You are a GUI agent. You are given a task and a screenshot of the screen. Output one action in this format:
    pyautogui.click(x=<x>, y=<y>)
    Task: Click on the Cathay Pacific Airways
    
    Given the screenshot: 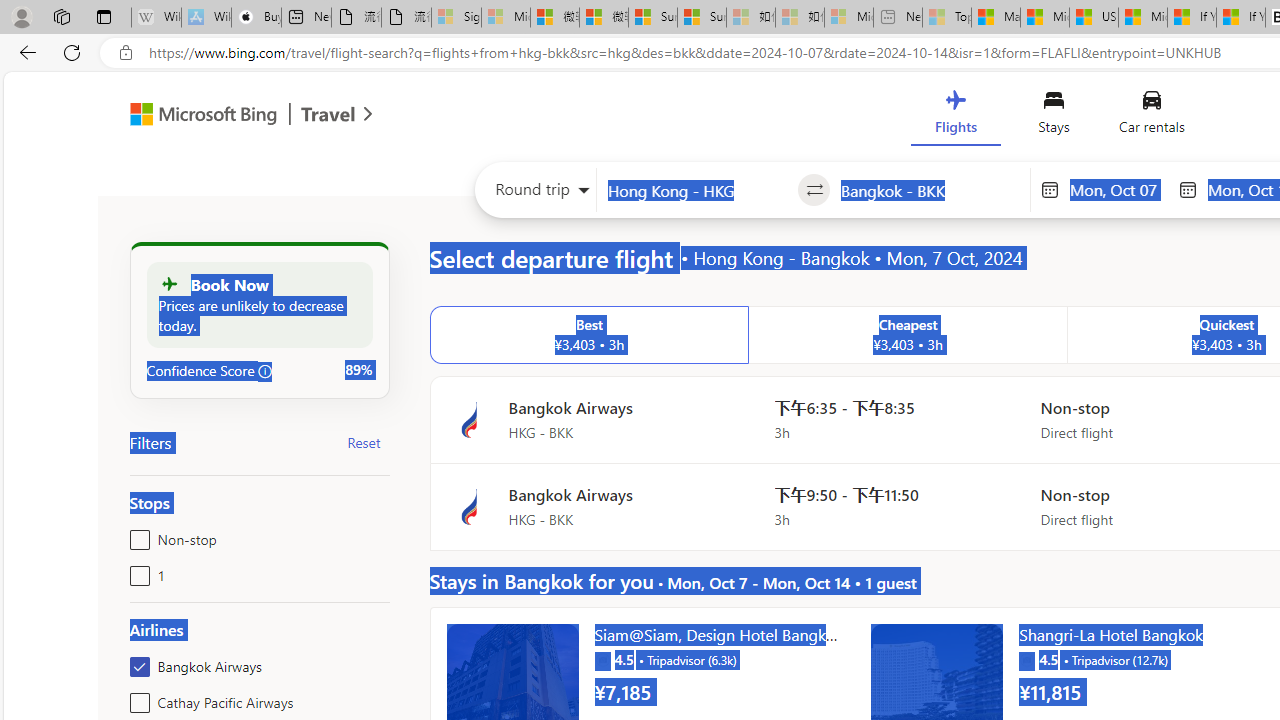 What is the action you would take?
    pyautogui.click(x=136, y=698)
    